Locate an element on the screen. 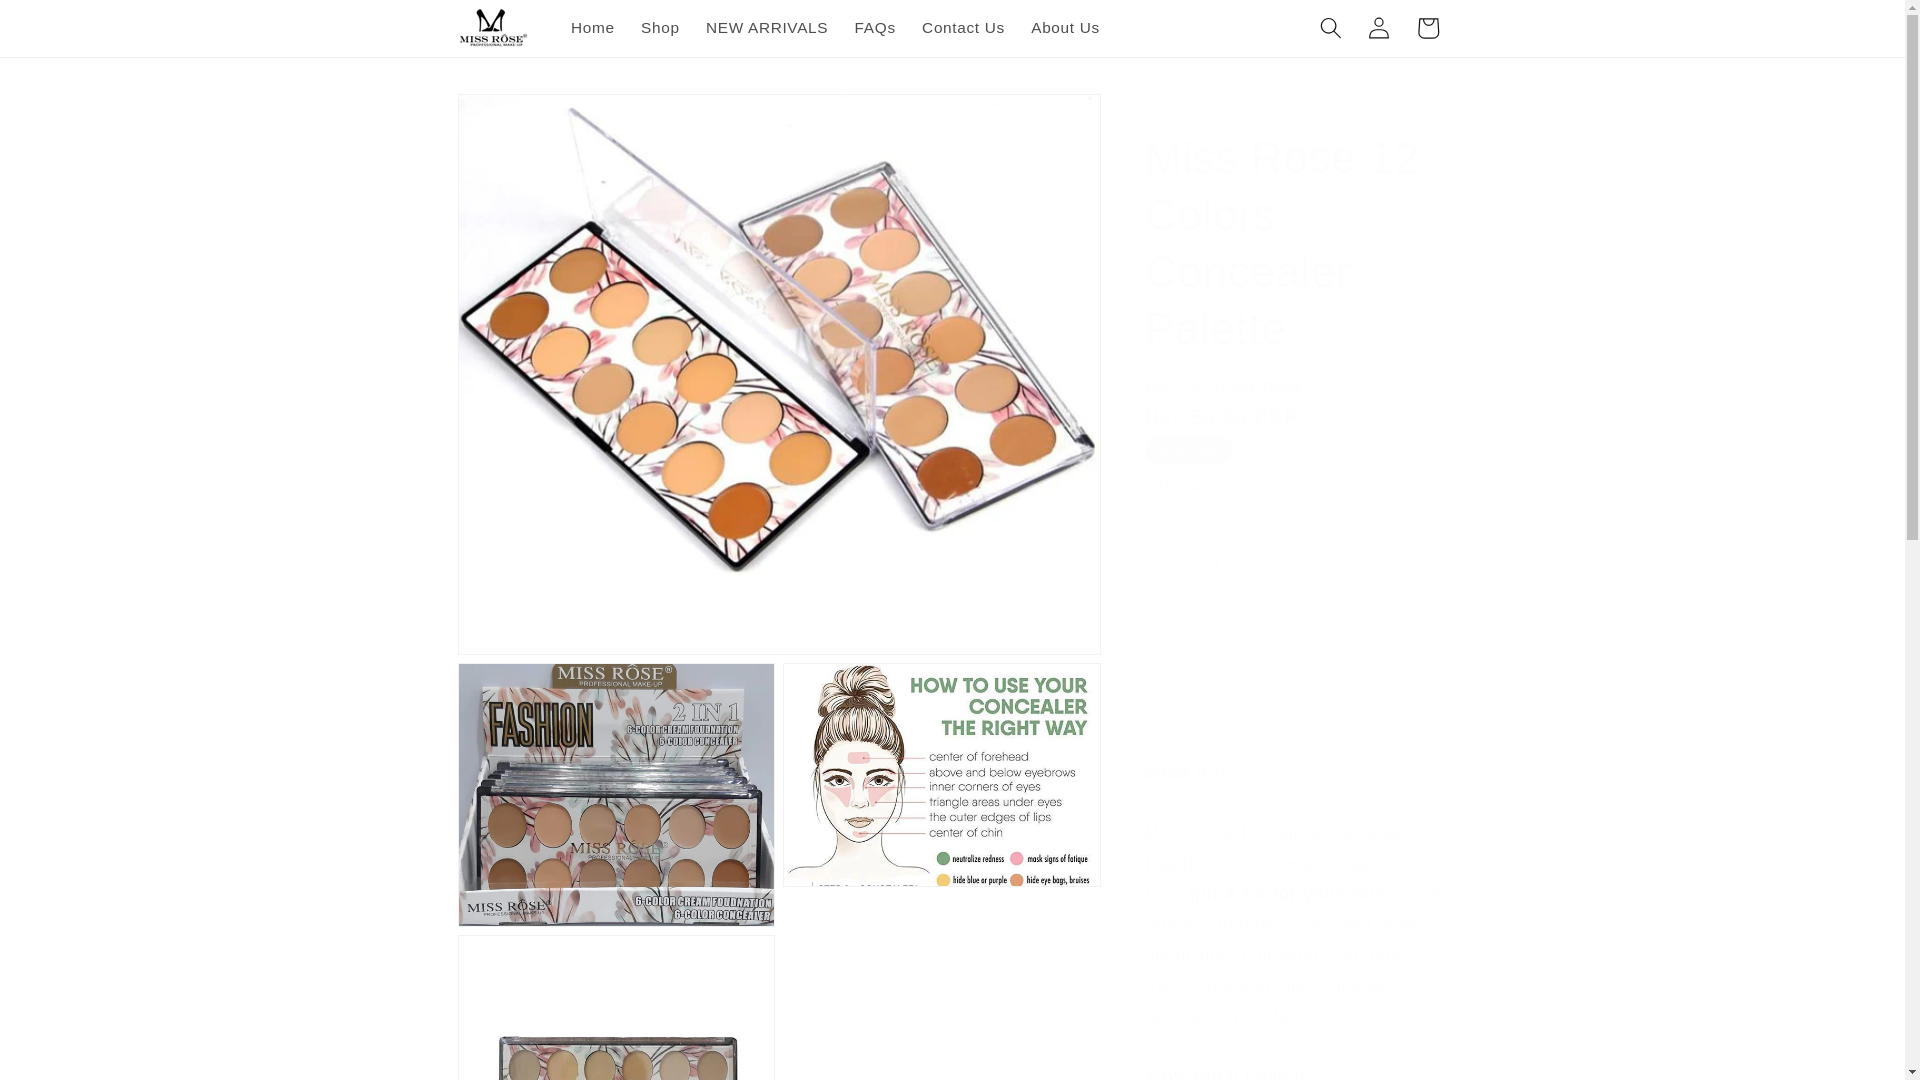  Contact Us is located at coordinates (962, 28).